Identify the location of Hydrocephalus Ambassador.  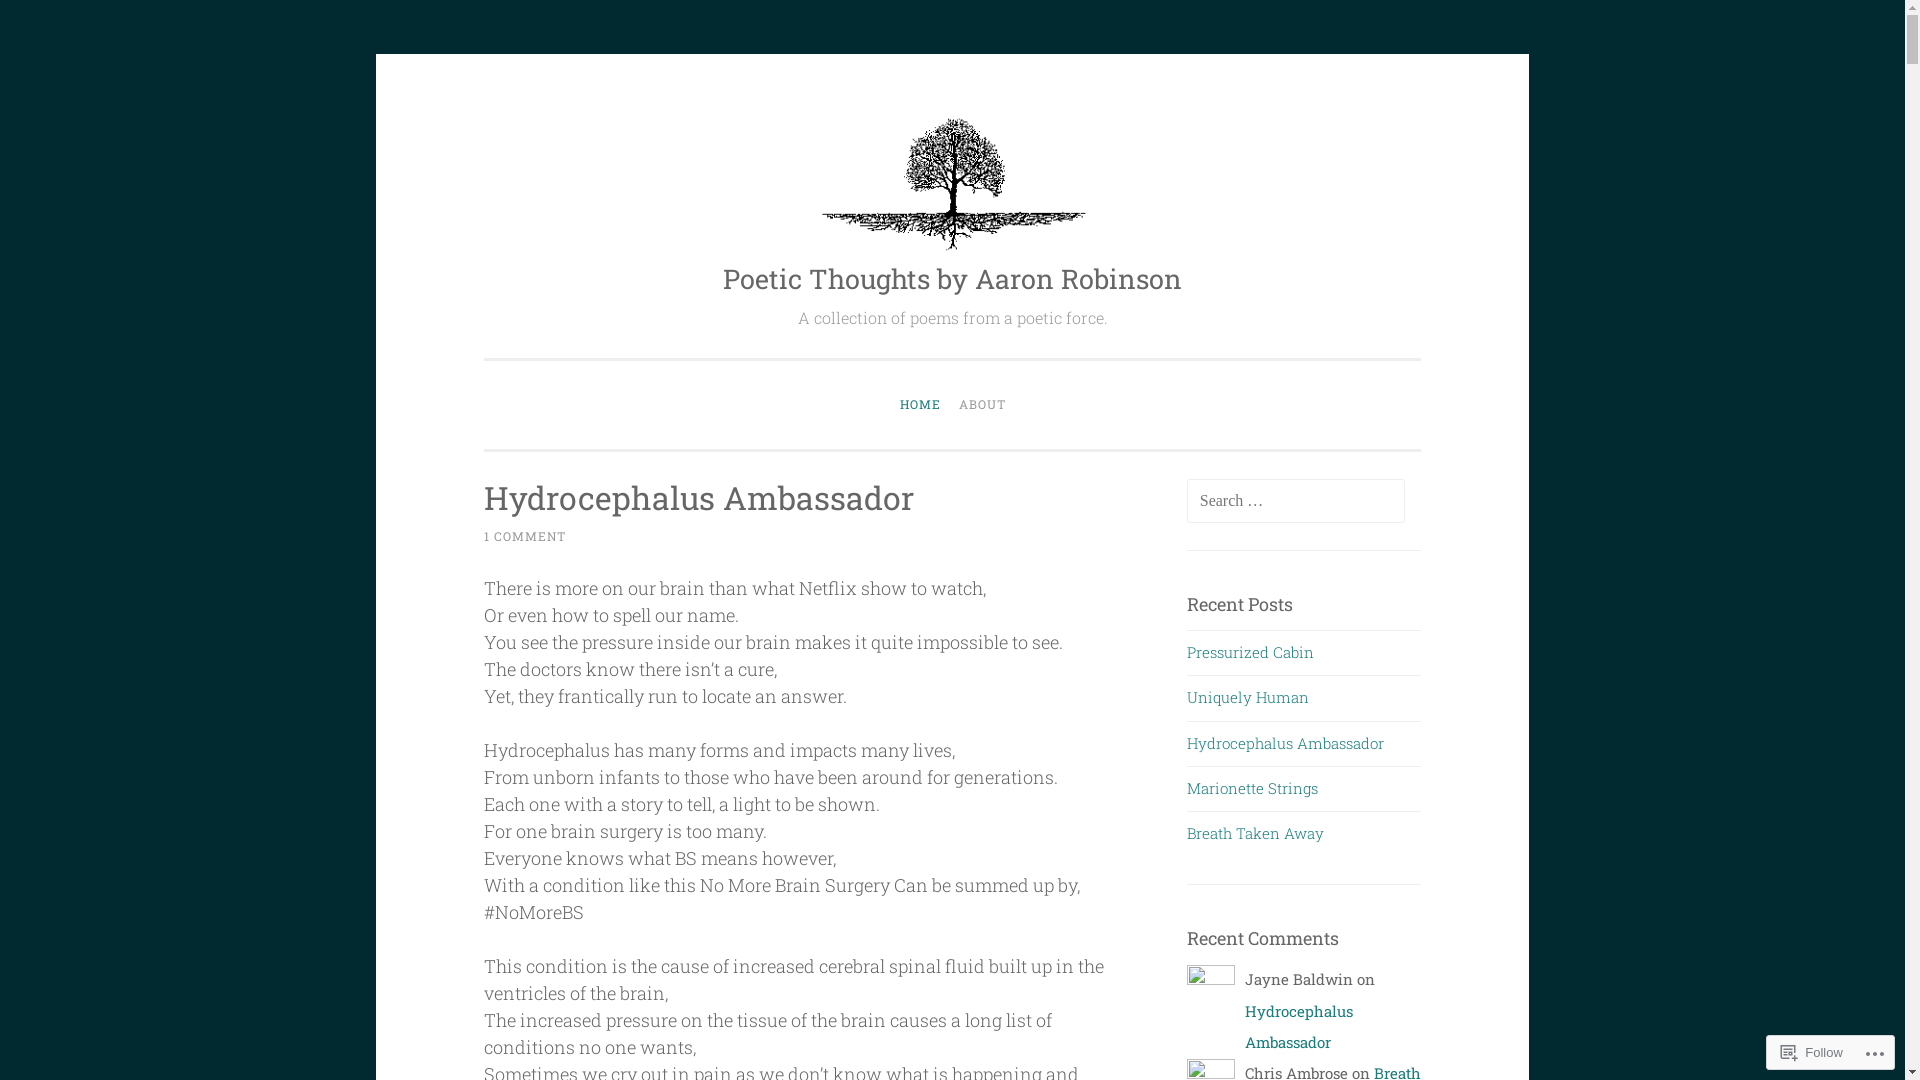
(1286, 743).